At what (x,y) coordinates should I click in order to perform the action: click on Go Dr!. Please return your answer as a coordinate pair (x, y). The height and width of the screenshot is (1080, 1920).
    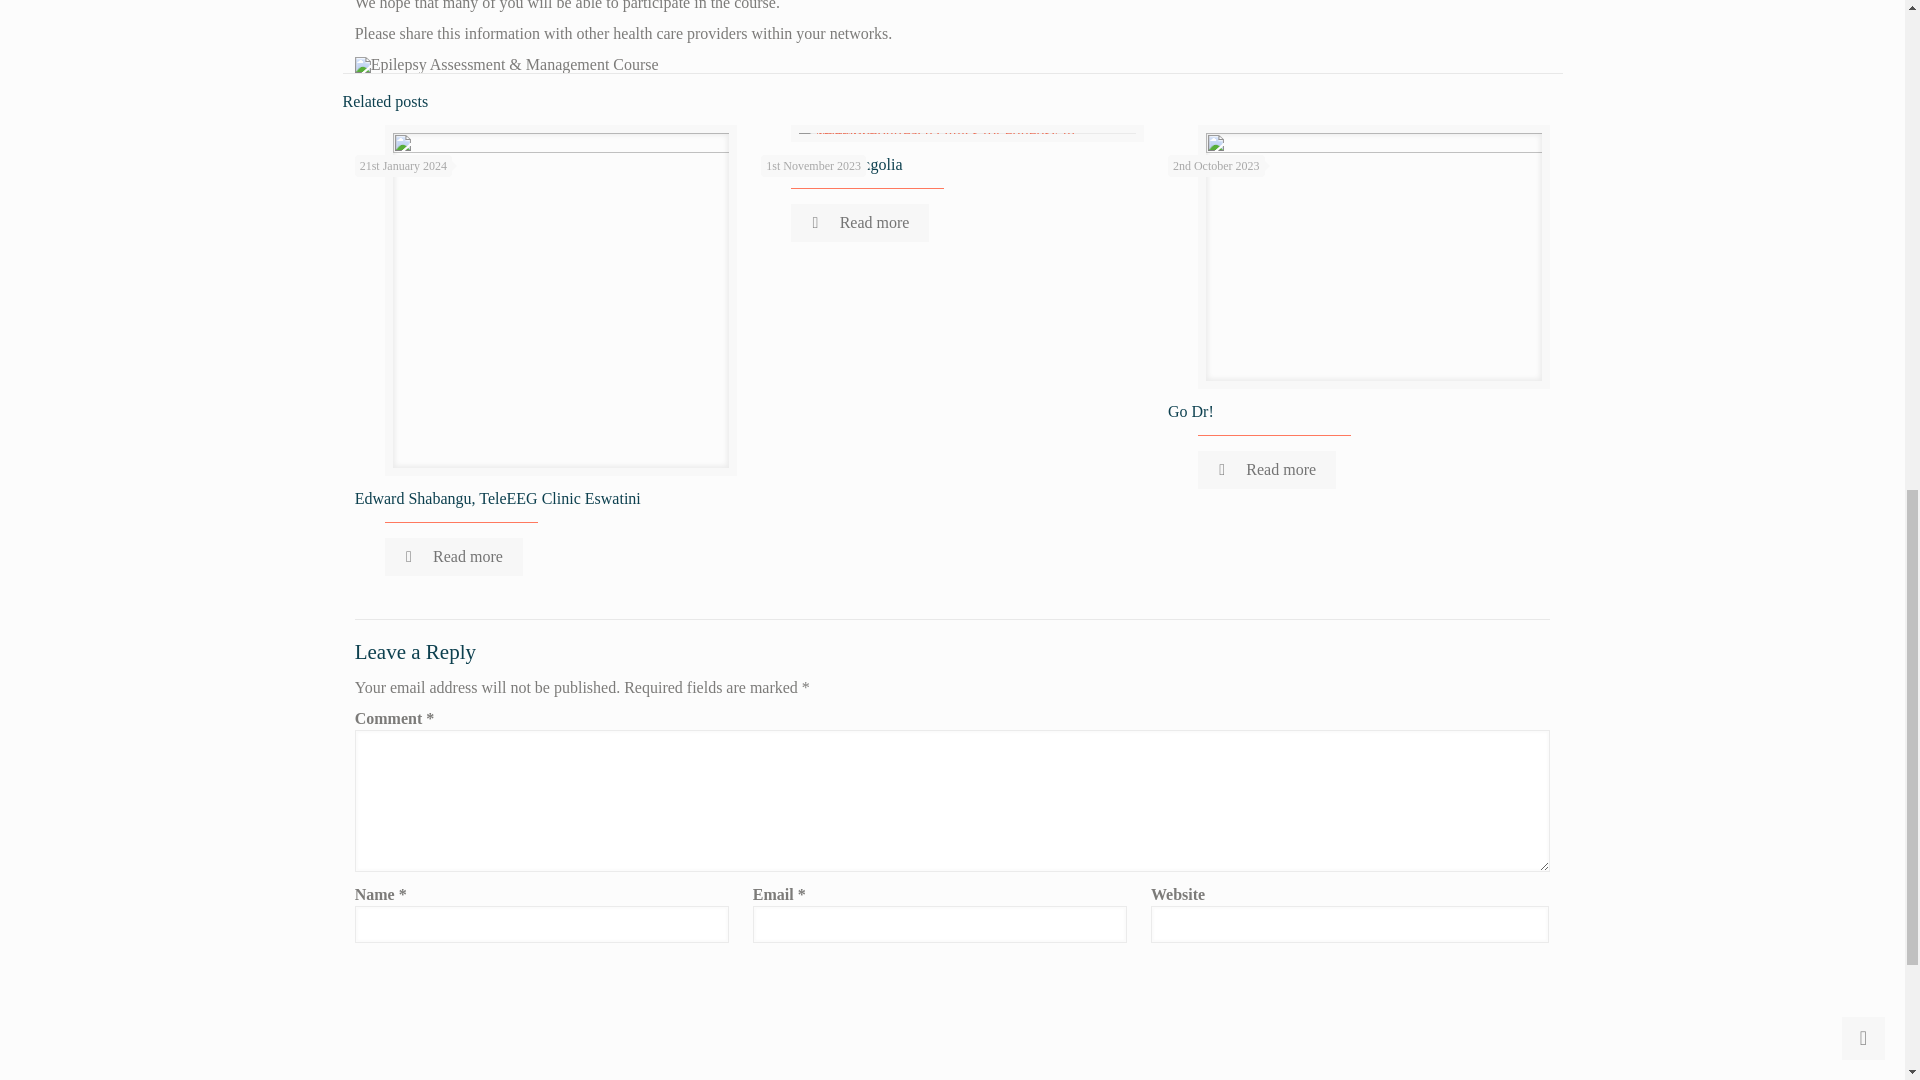
    Looking at the image, I should click on (1190, 411).